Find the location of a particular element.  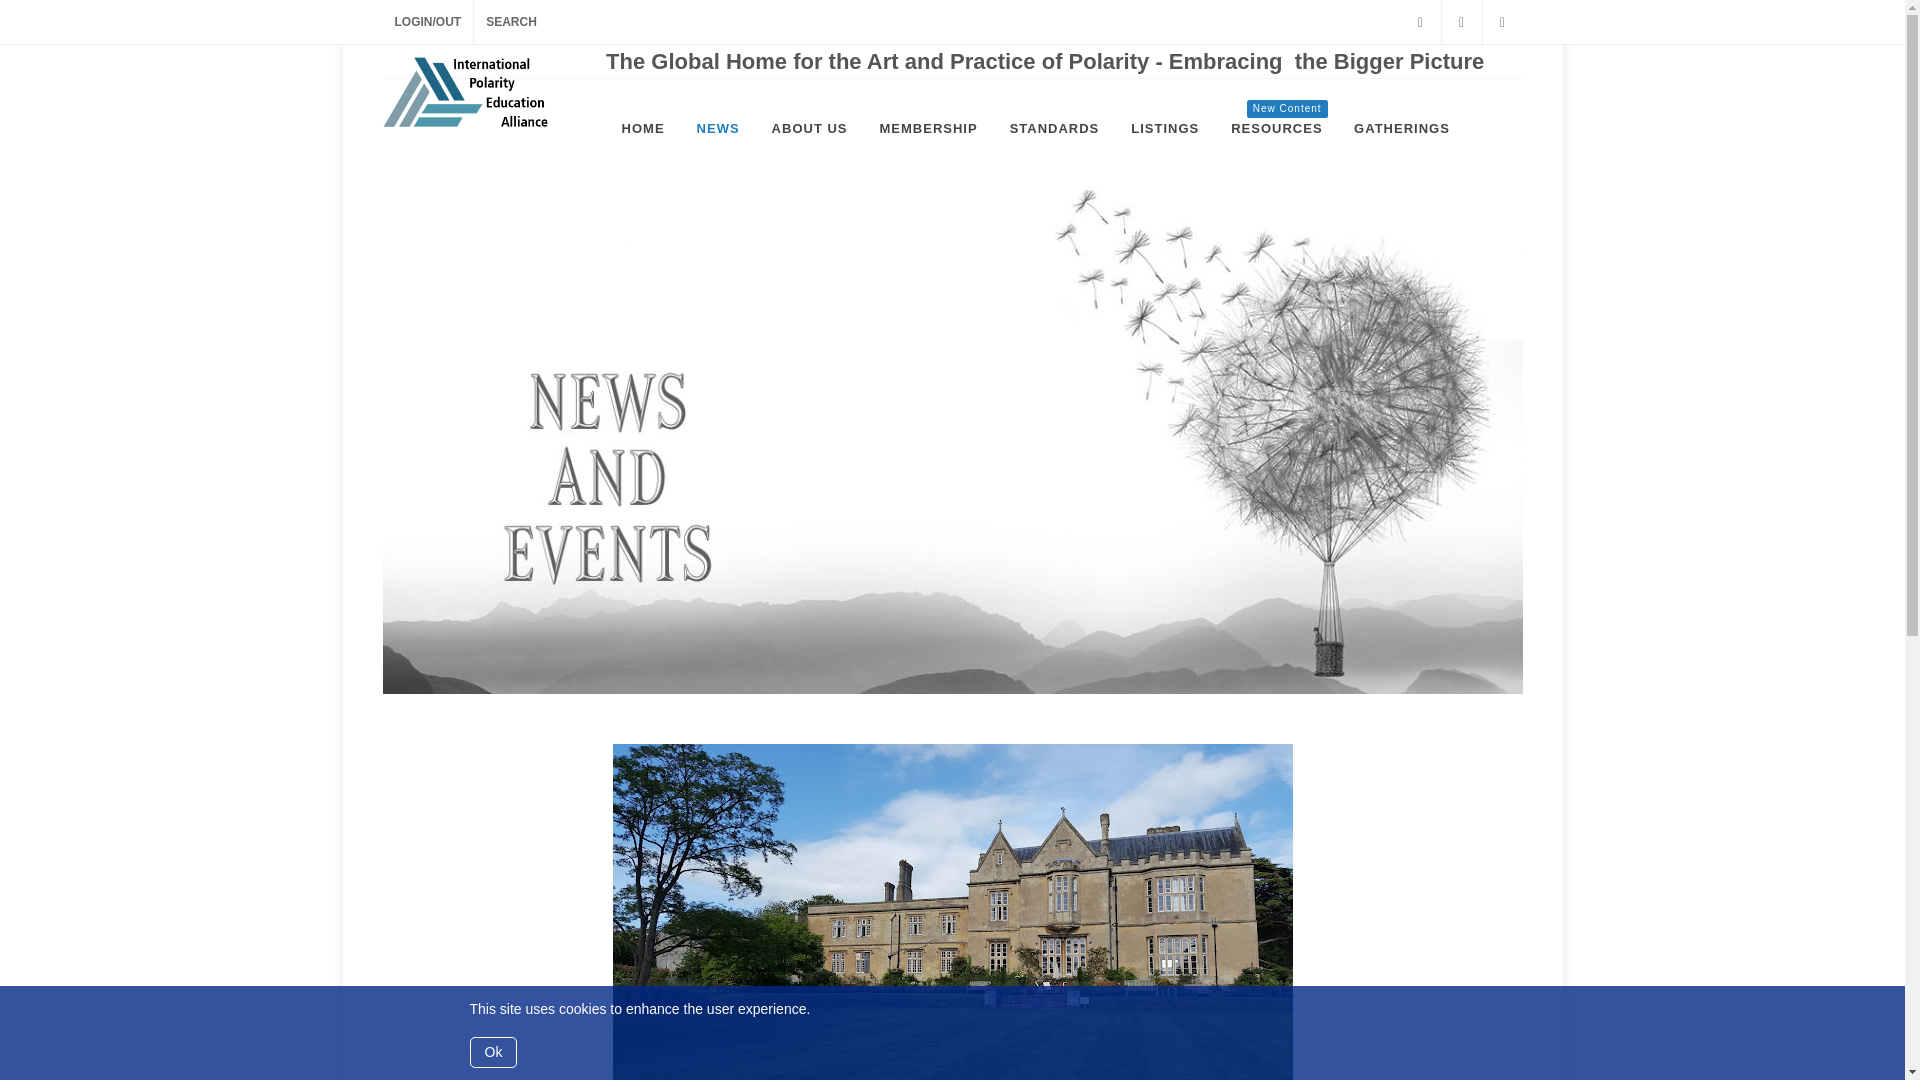

STANDARDS is located at coordinates (1054, 128).